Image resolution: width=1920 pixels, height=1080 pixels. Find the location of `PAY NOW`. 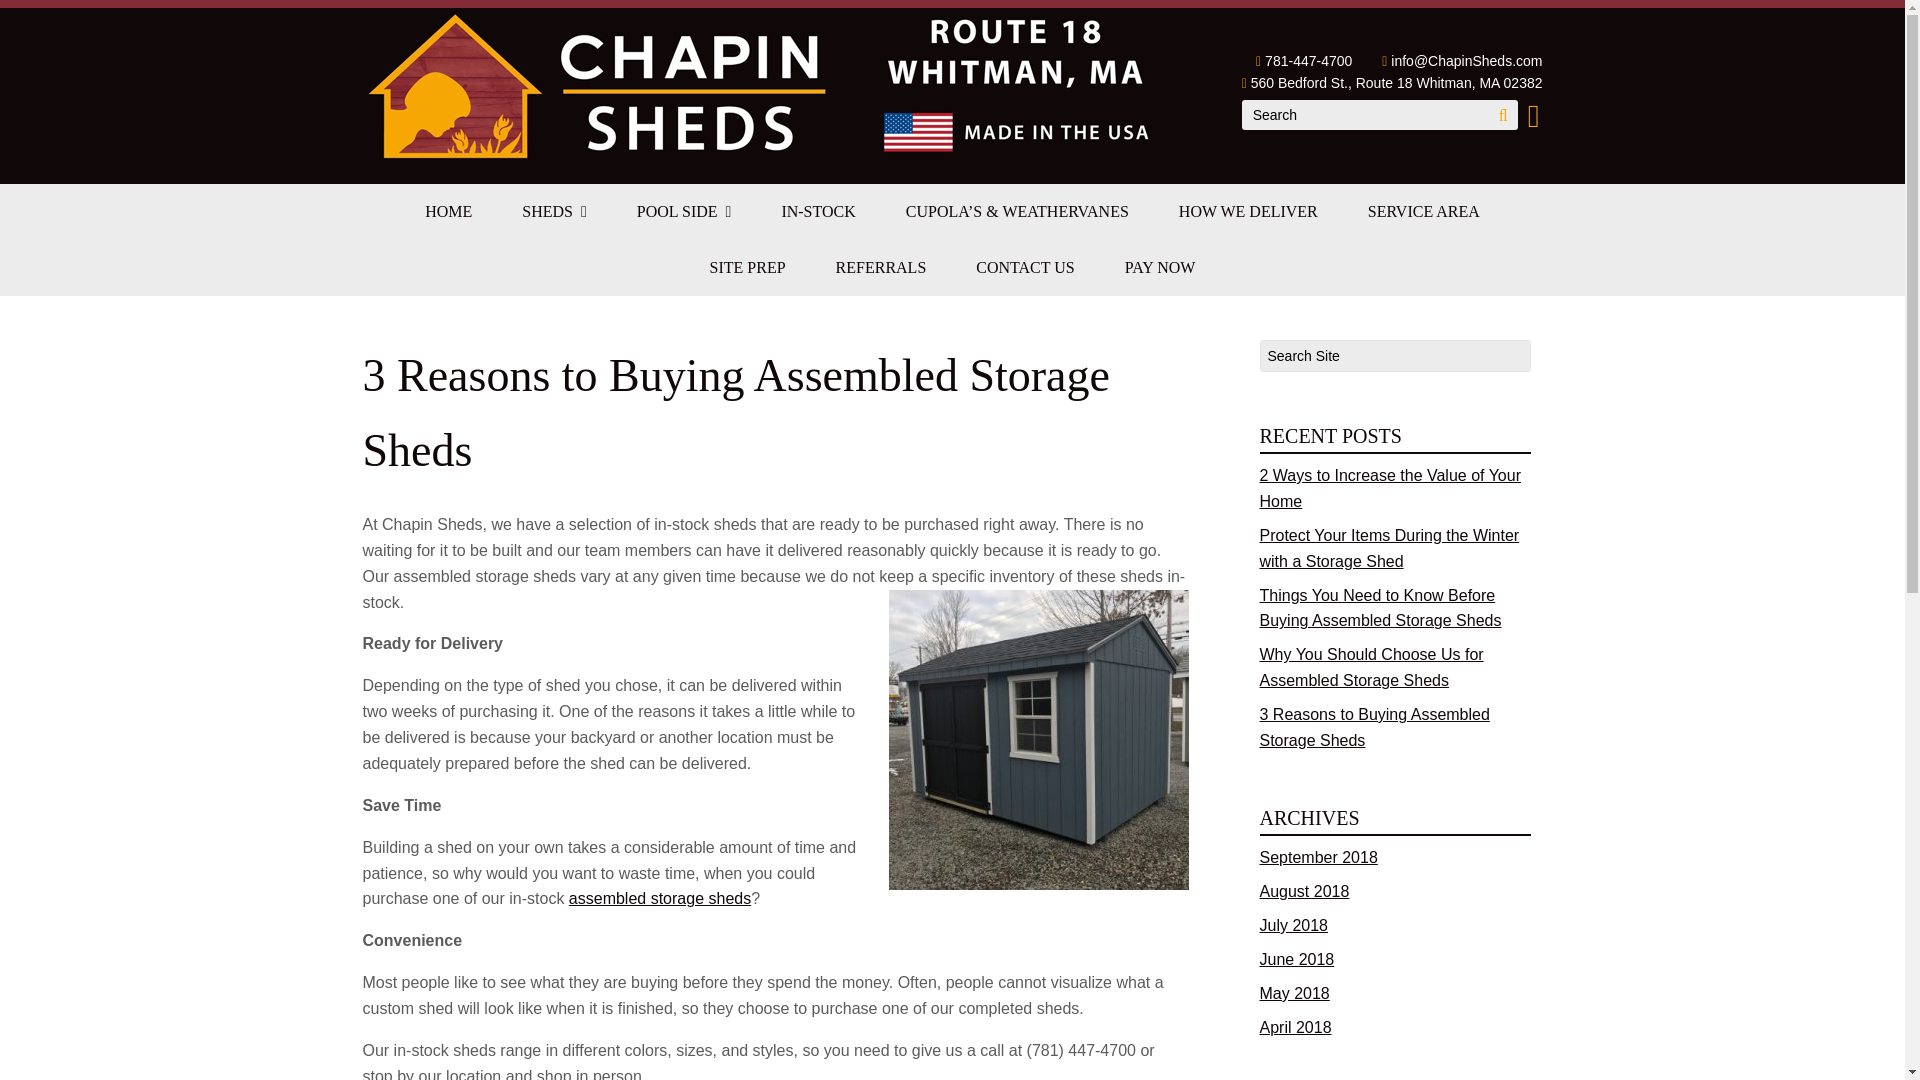

PAY NOW is located at coordinates (1160, 267).